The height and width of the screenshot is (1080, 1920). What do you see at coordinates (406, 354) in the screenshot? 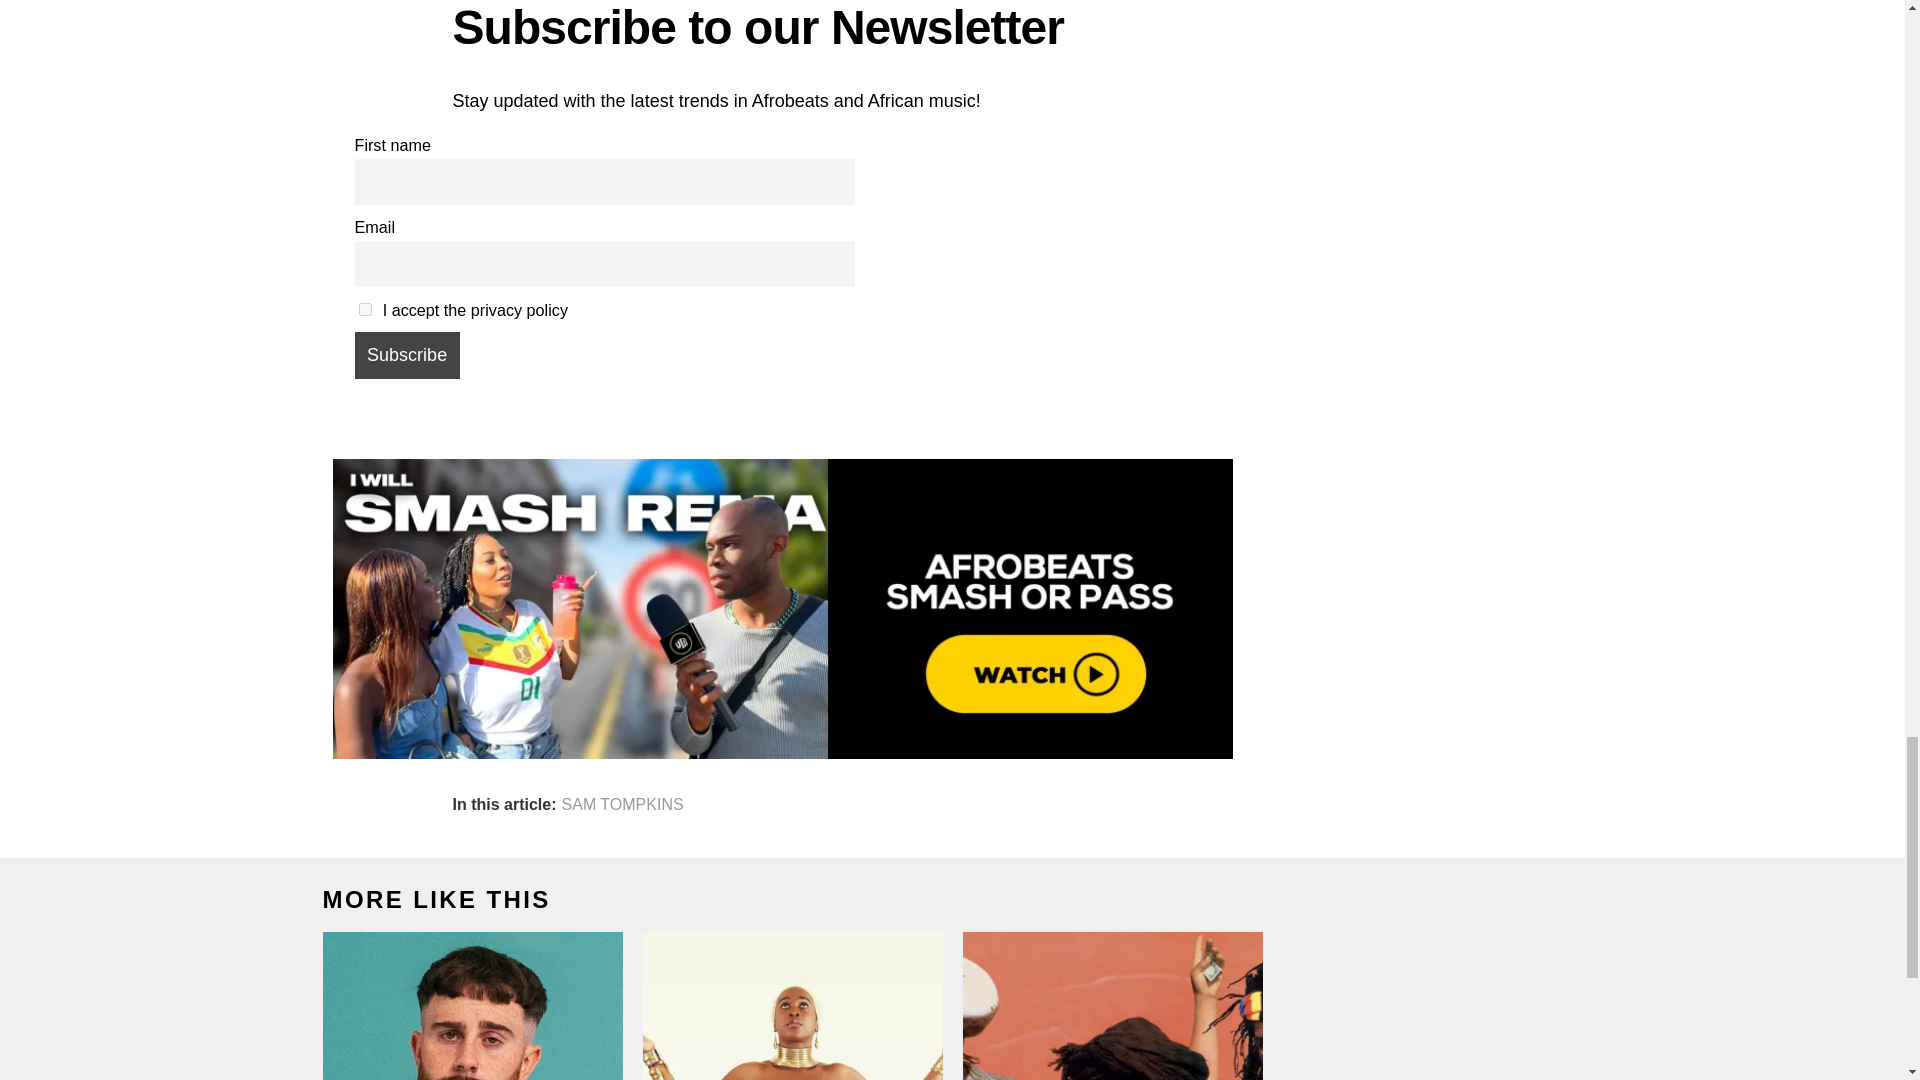
I see `Subscribe` at bounding box center [406, 354].